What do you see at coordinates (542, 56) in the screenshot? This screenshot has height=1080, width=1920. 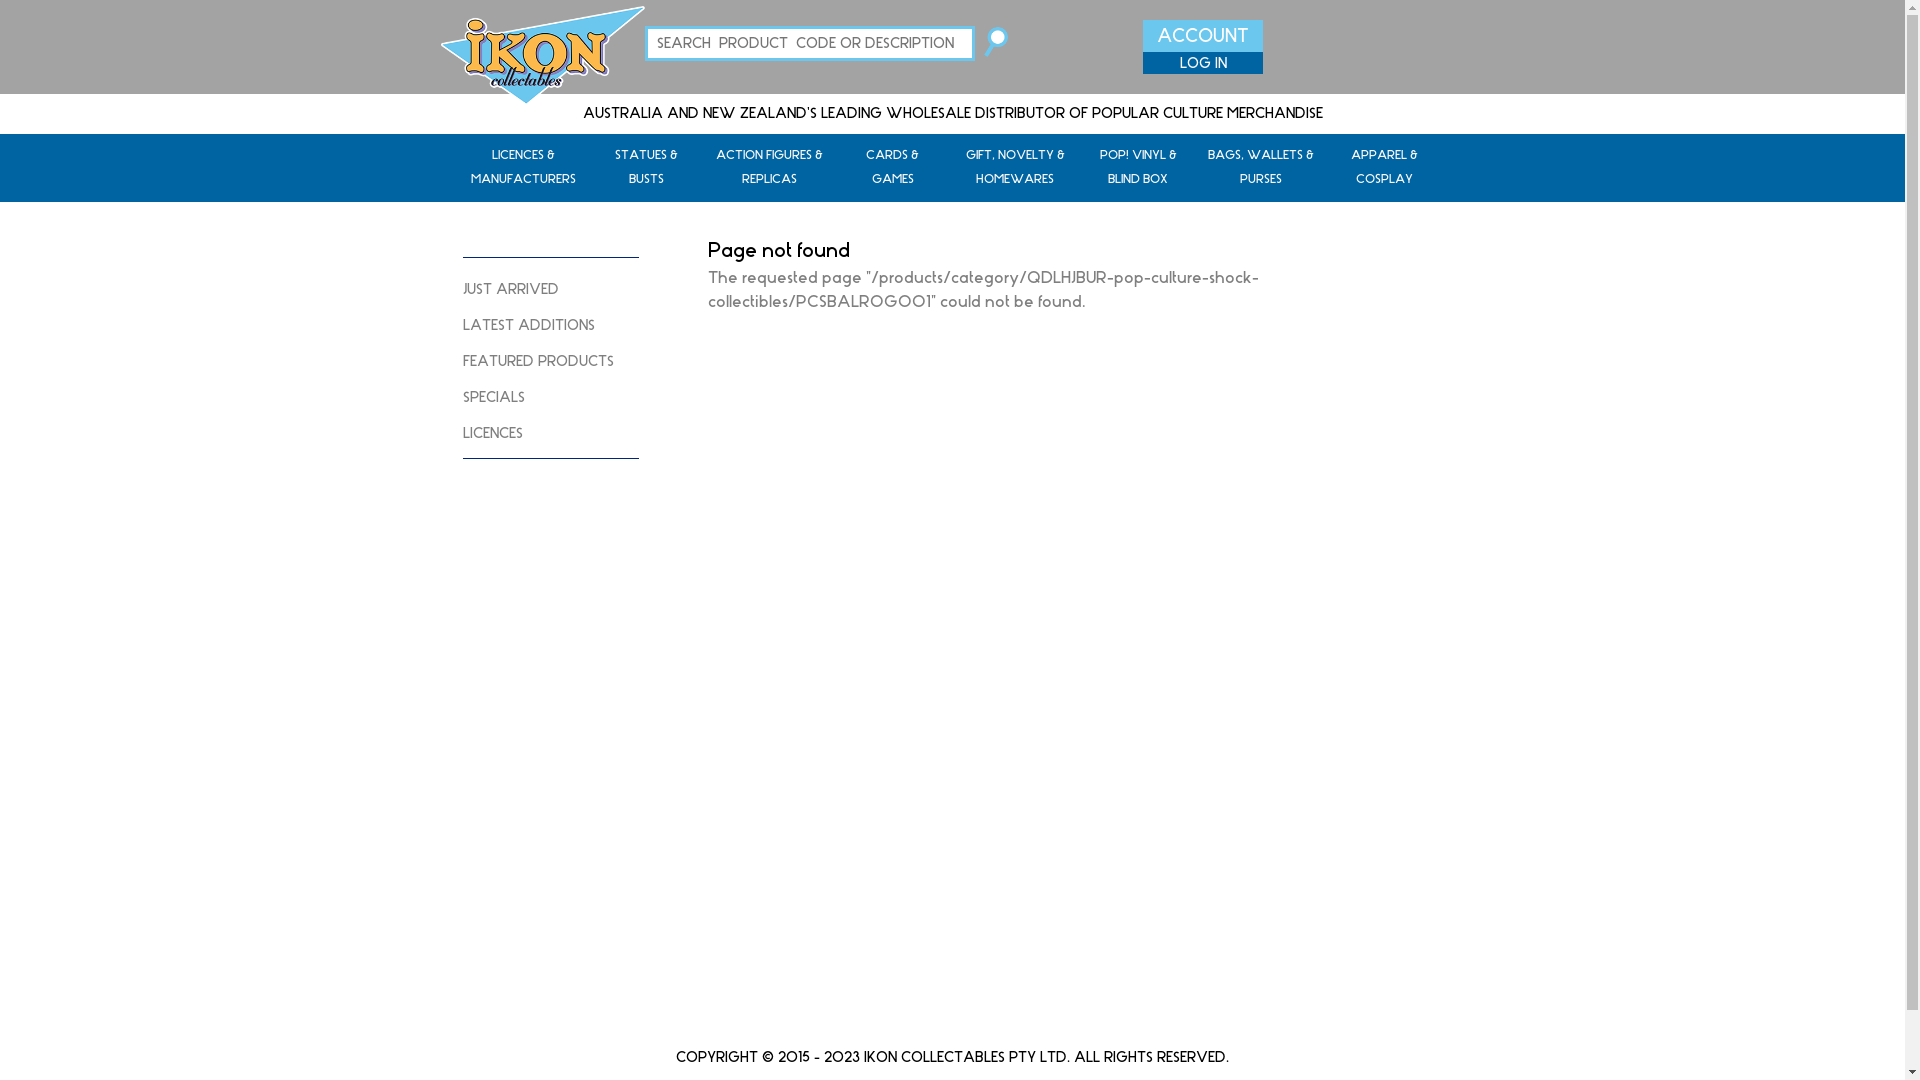 I see `Home` at bounding box center [542, 56].